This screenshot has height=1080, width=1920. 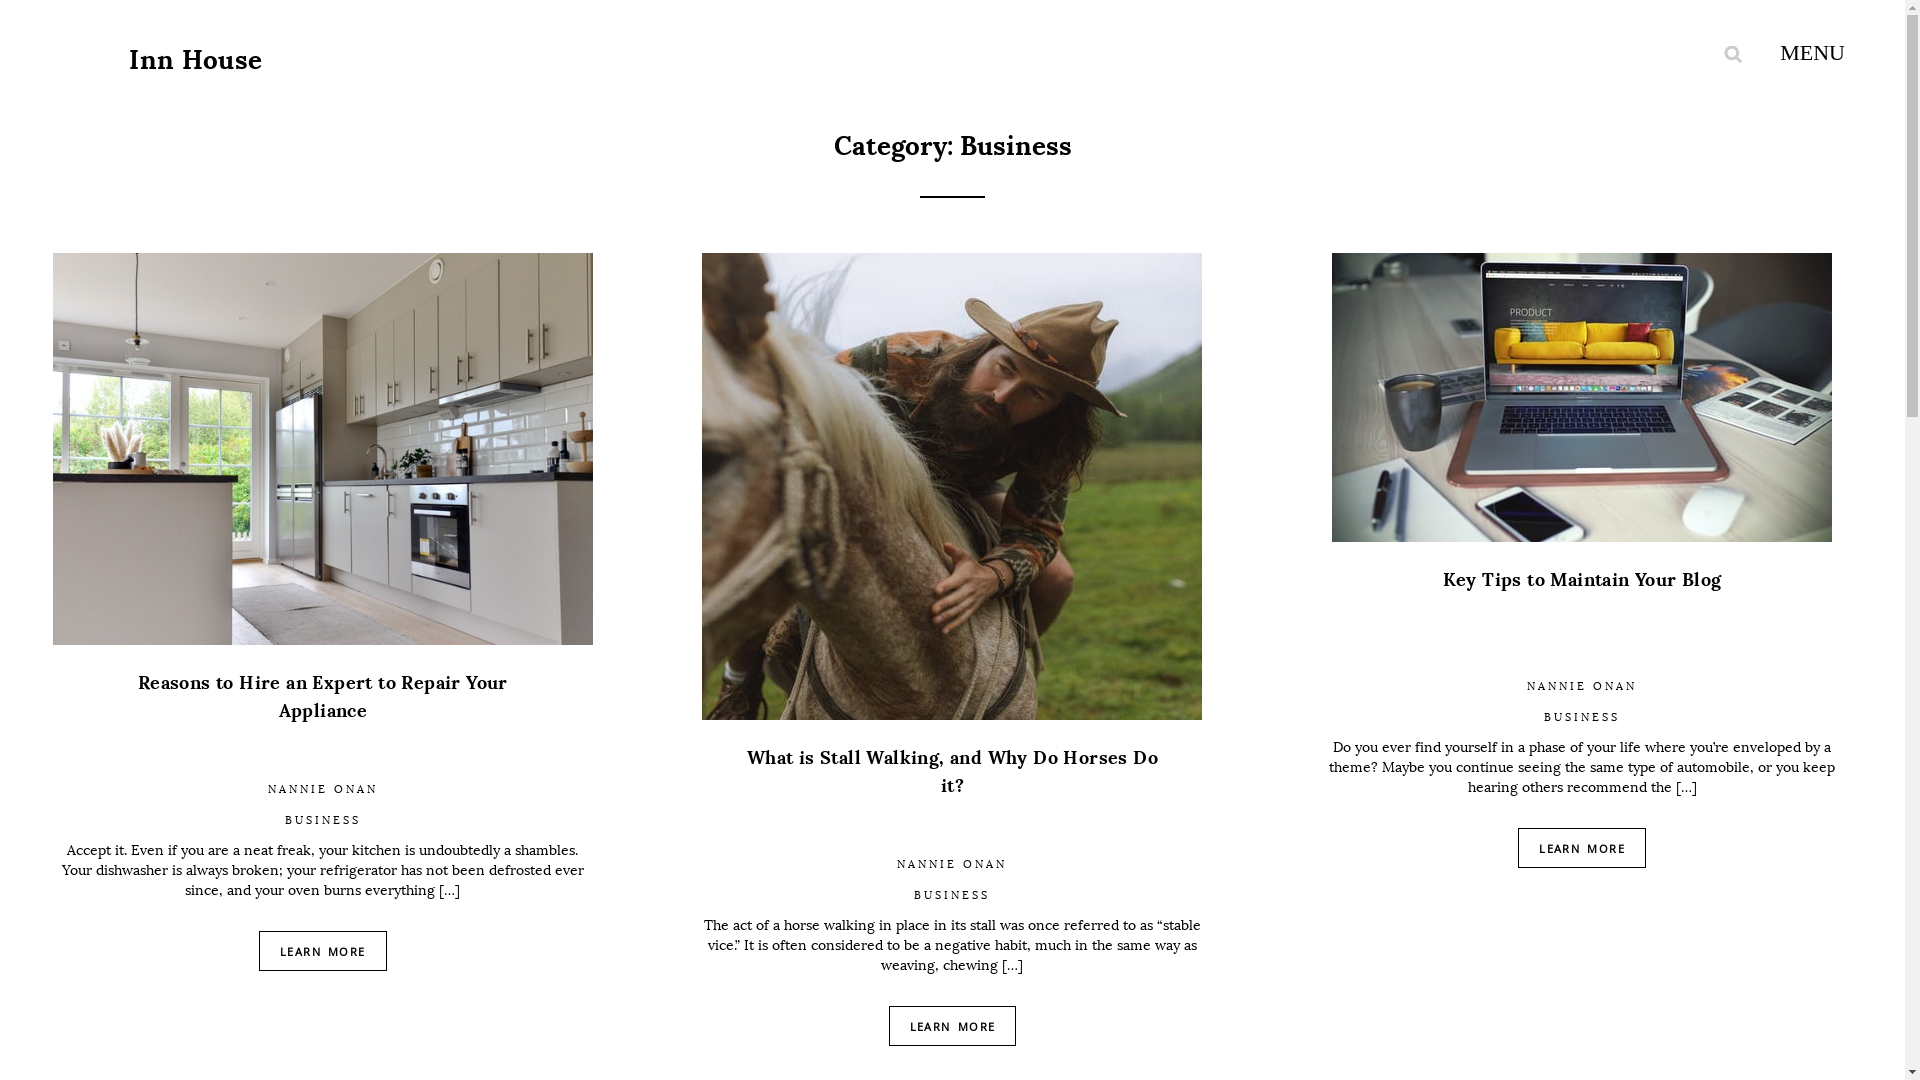 What do you see at coordinates (952, 864) in the screenshot?
I see `NANNIE ONAN` at bounding box center [952, 864].